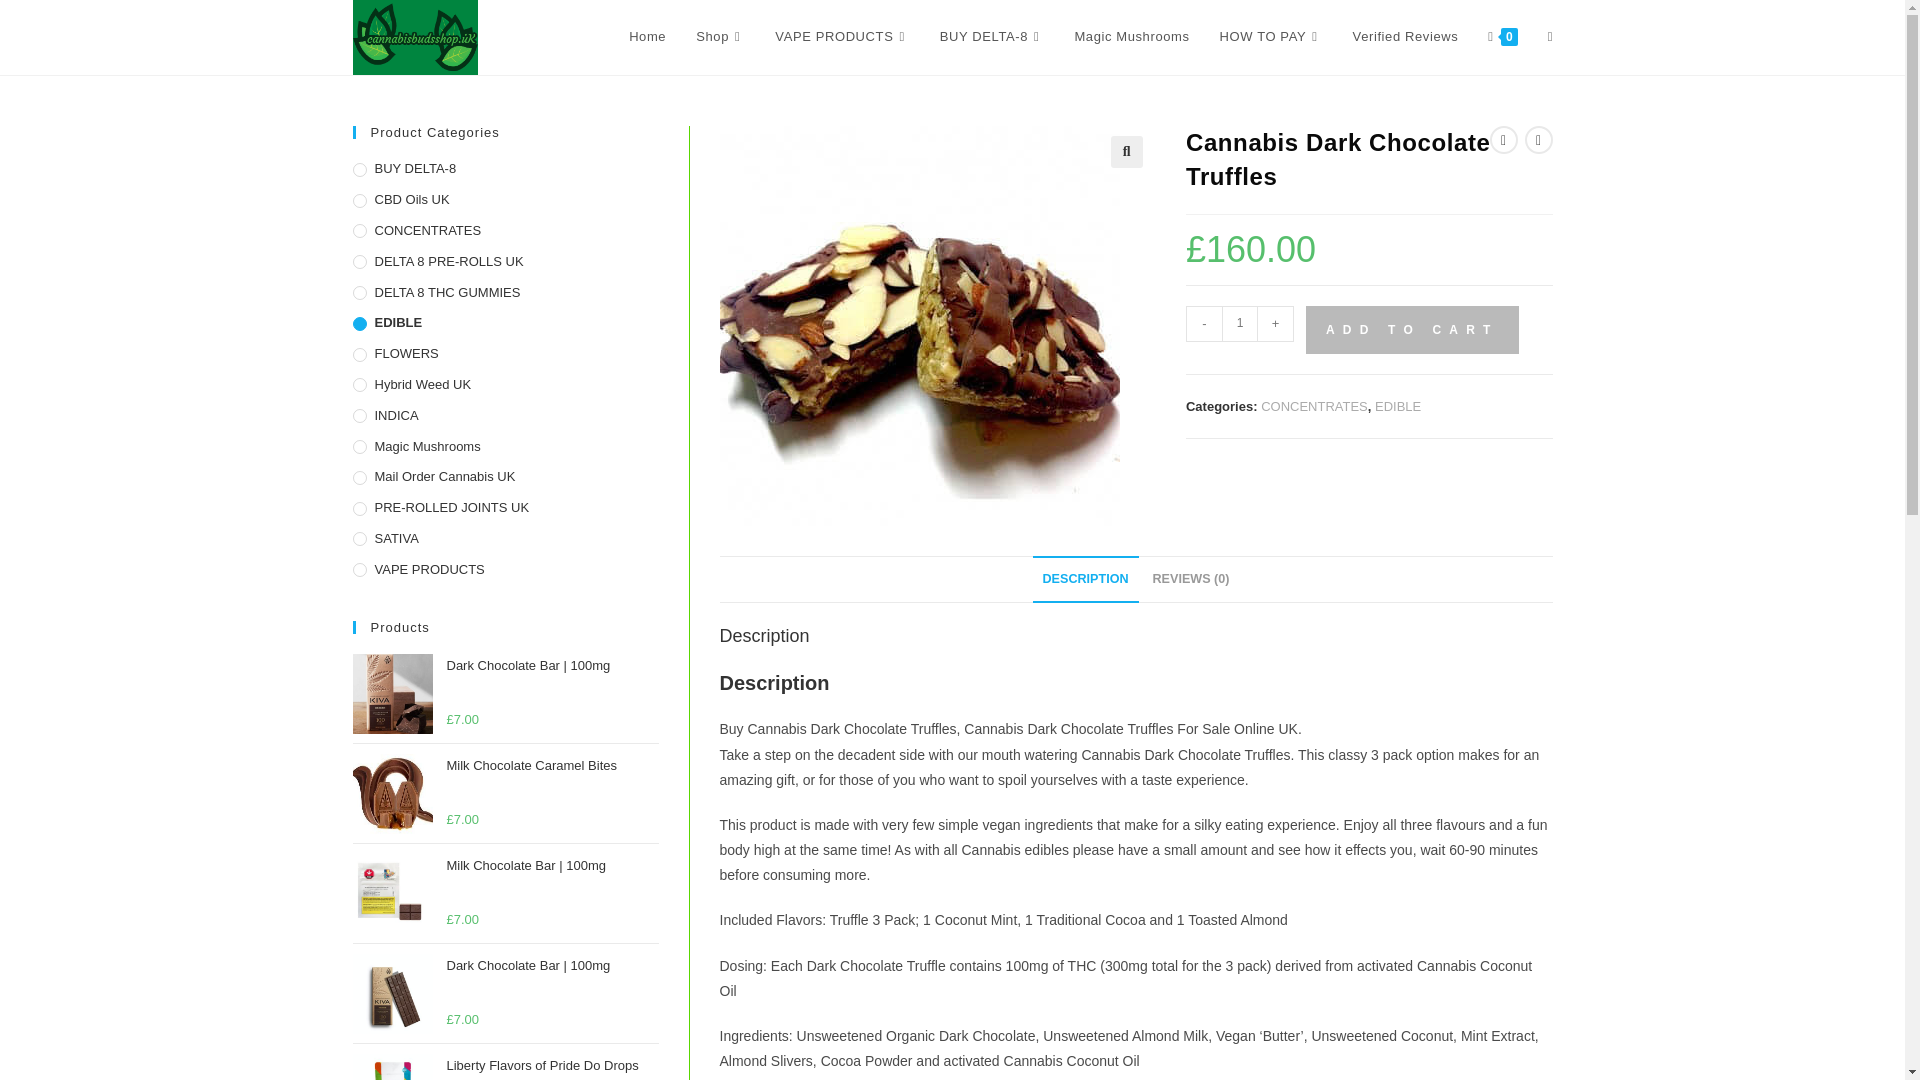 The width and height of the screenshot is (1920, 1080). I want to click on 0, so click(1502, 37).